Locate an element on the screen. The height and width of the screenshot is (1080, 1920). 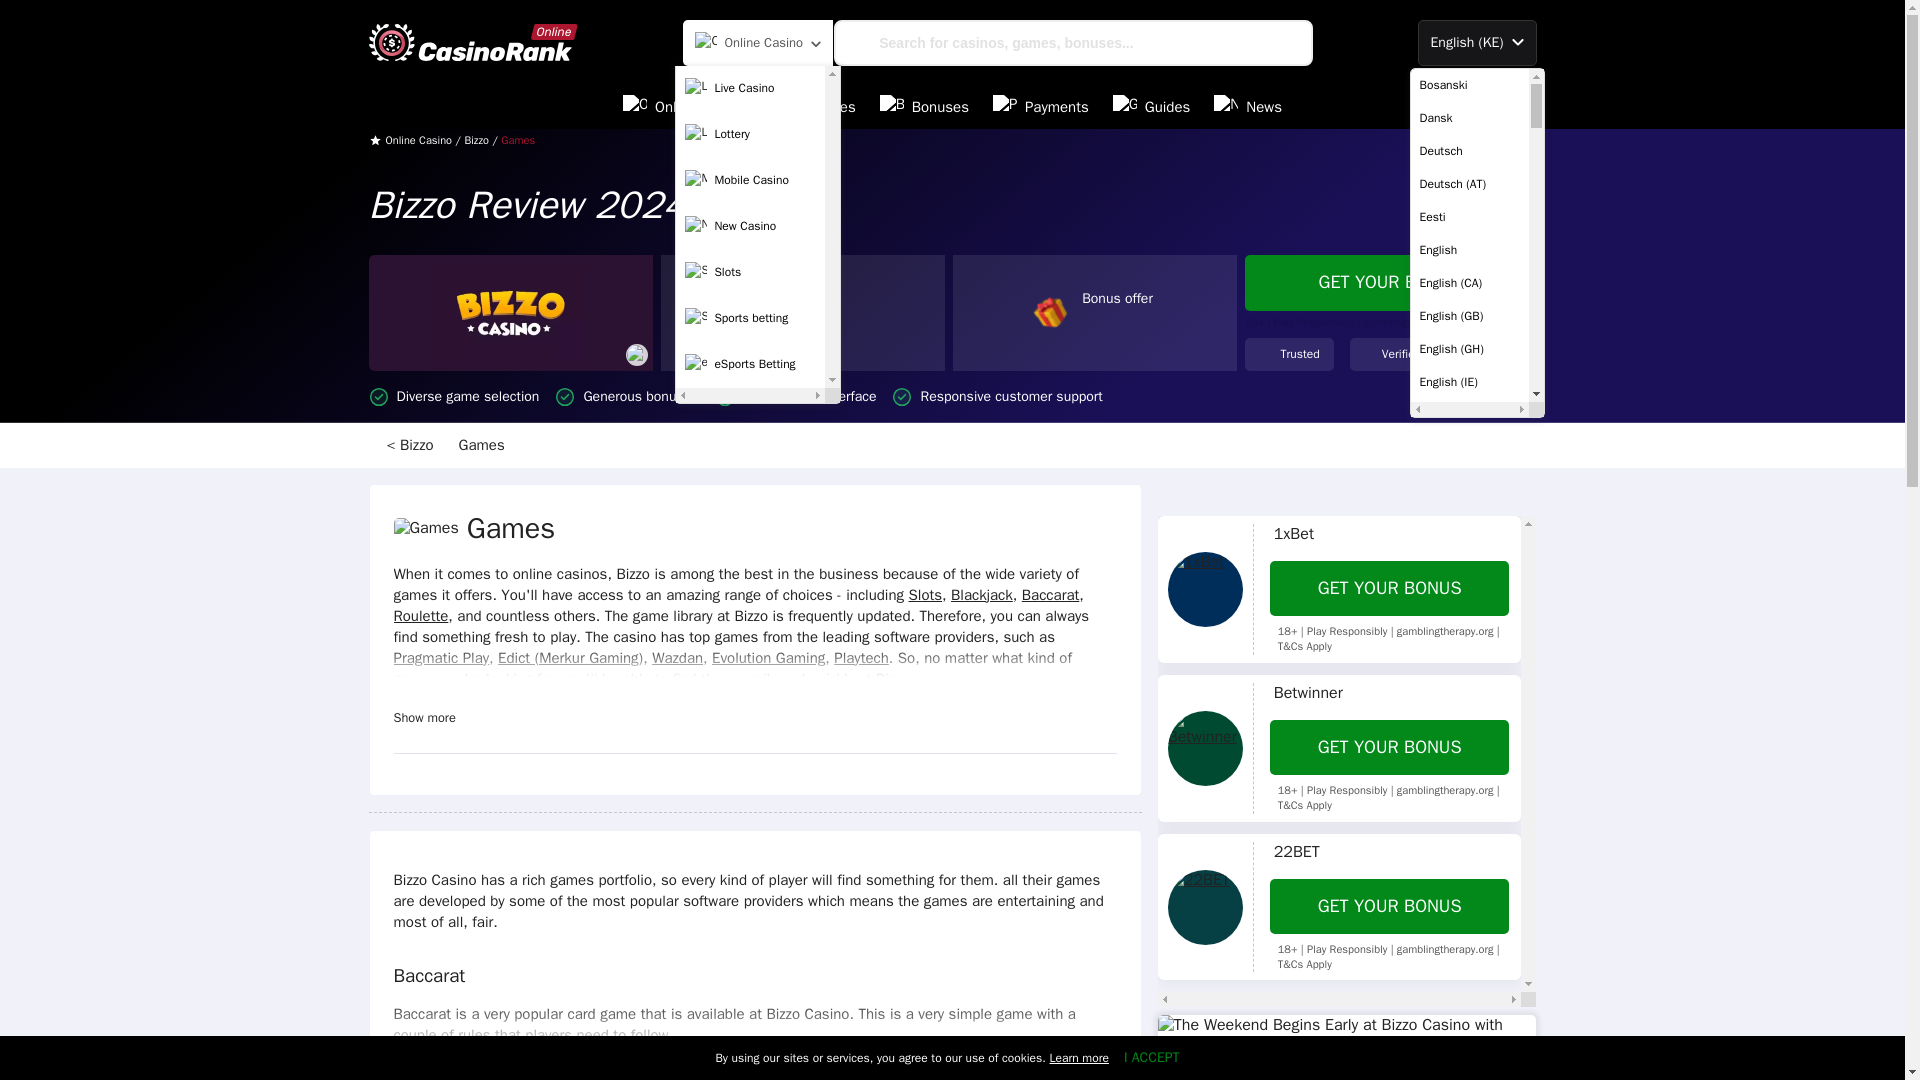
Live Casino is located at coordinates (750, 89).